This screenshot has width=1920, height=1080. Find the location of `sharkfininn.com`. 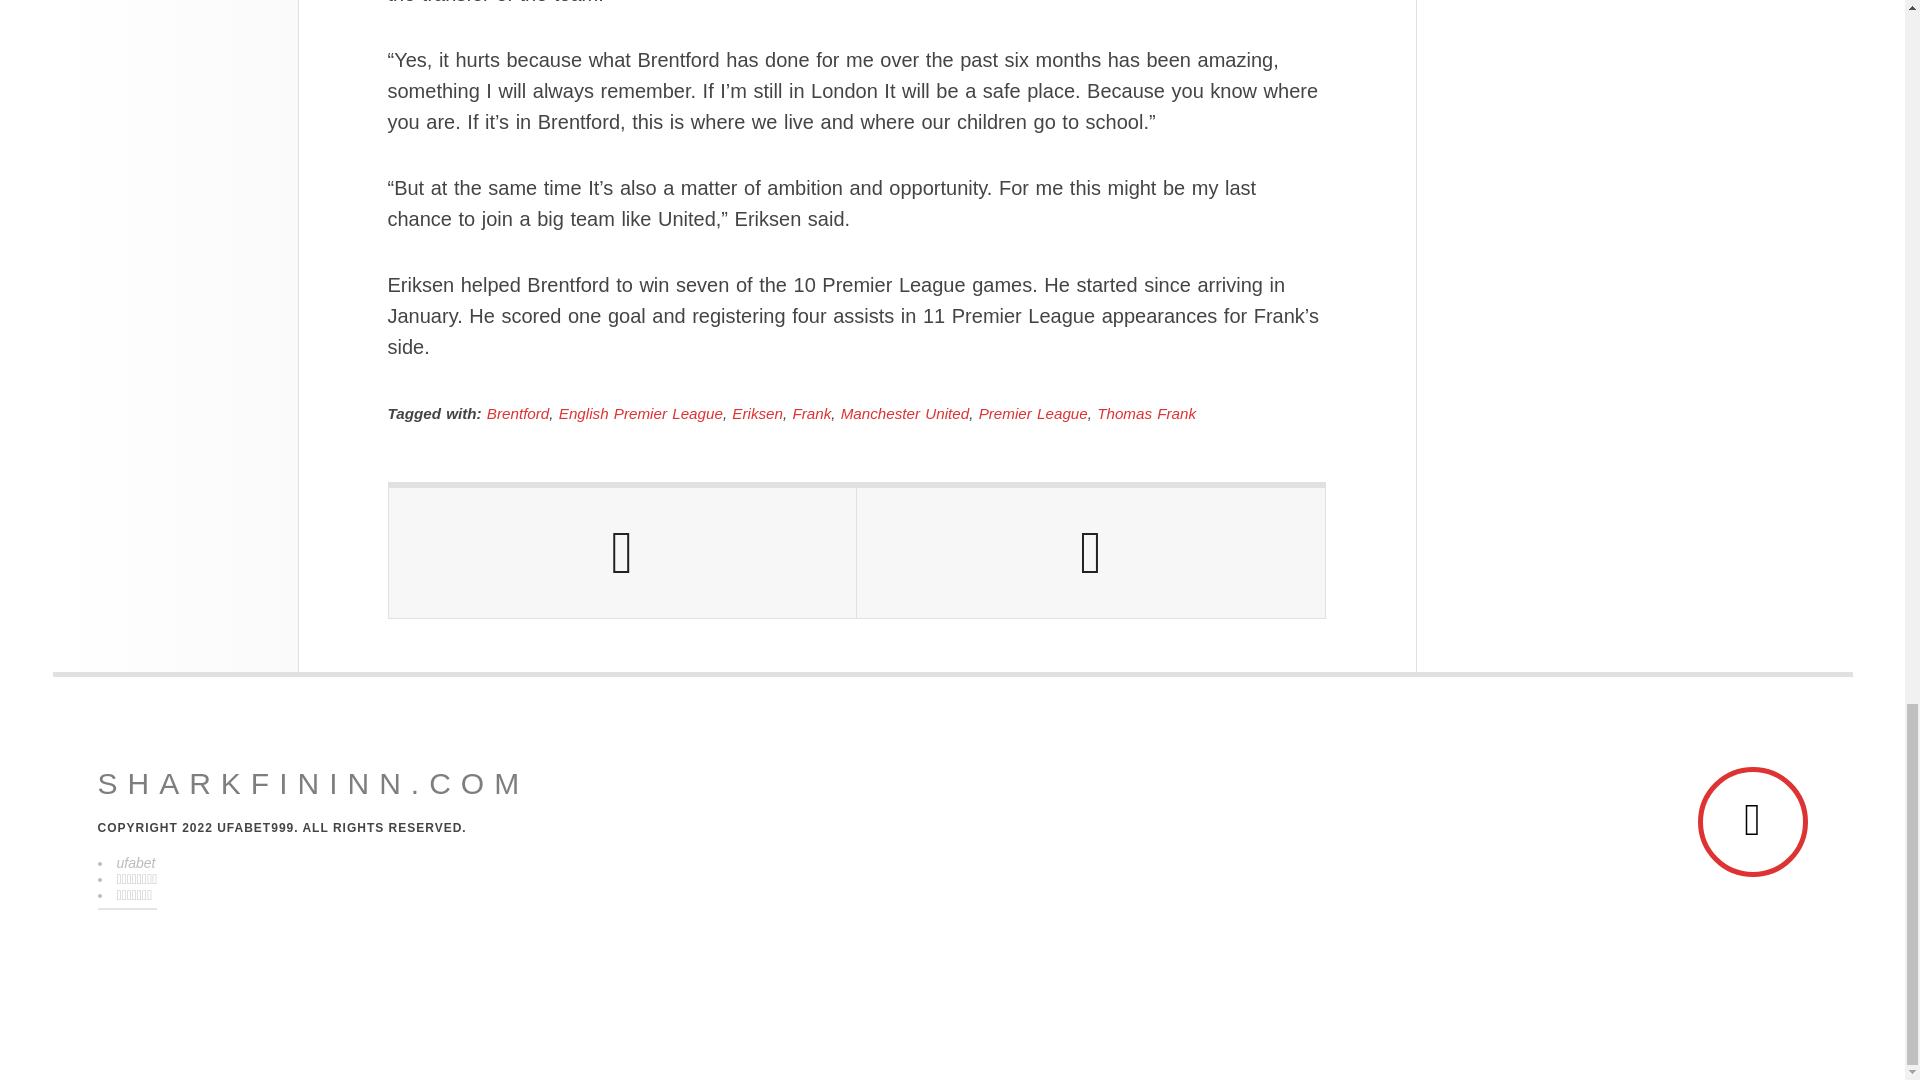

sharkfininn.com is located at coordinates (313, 784).